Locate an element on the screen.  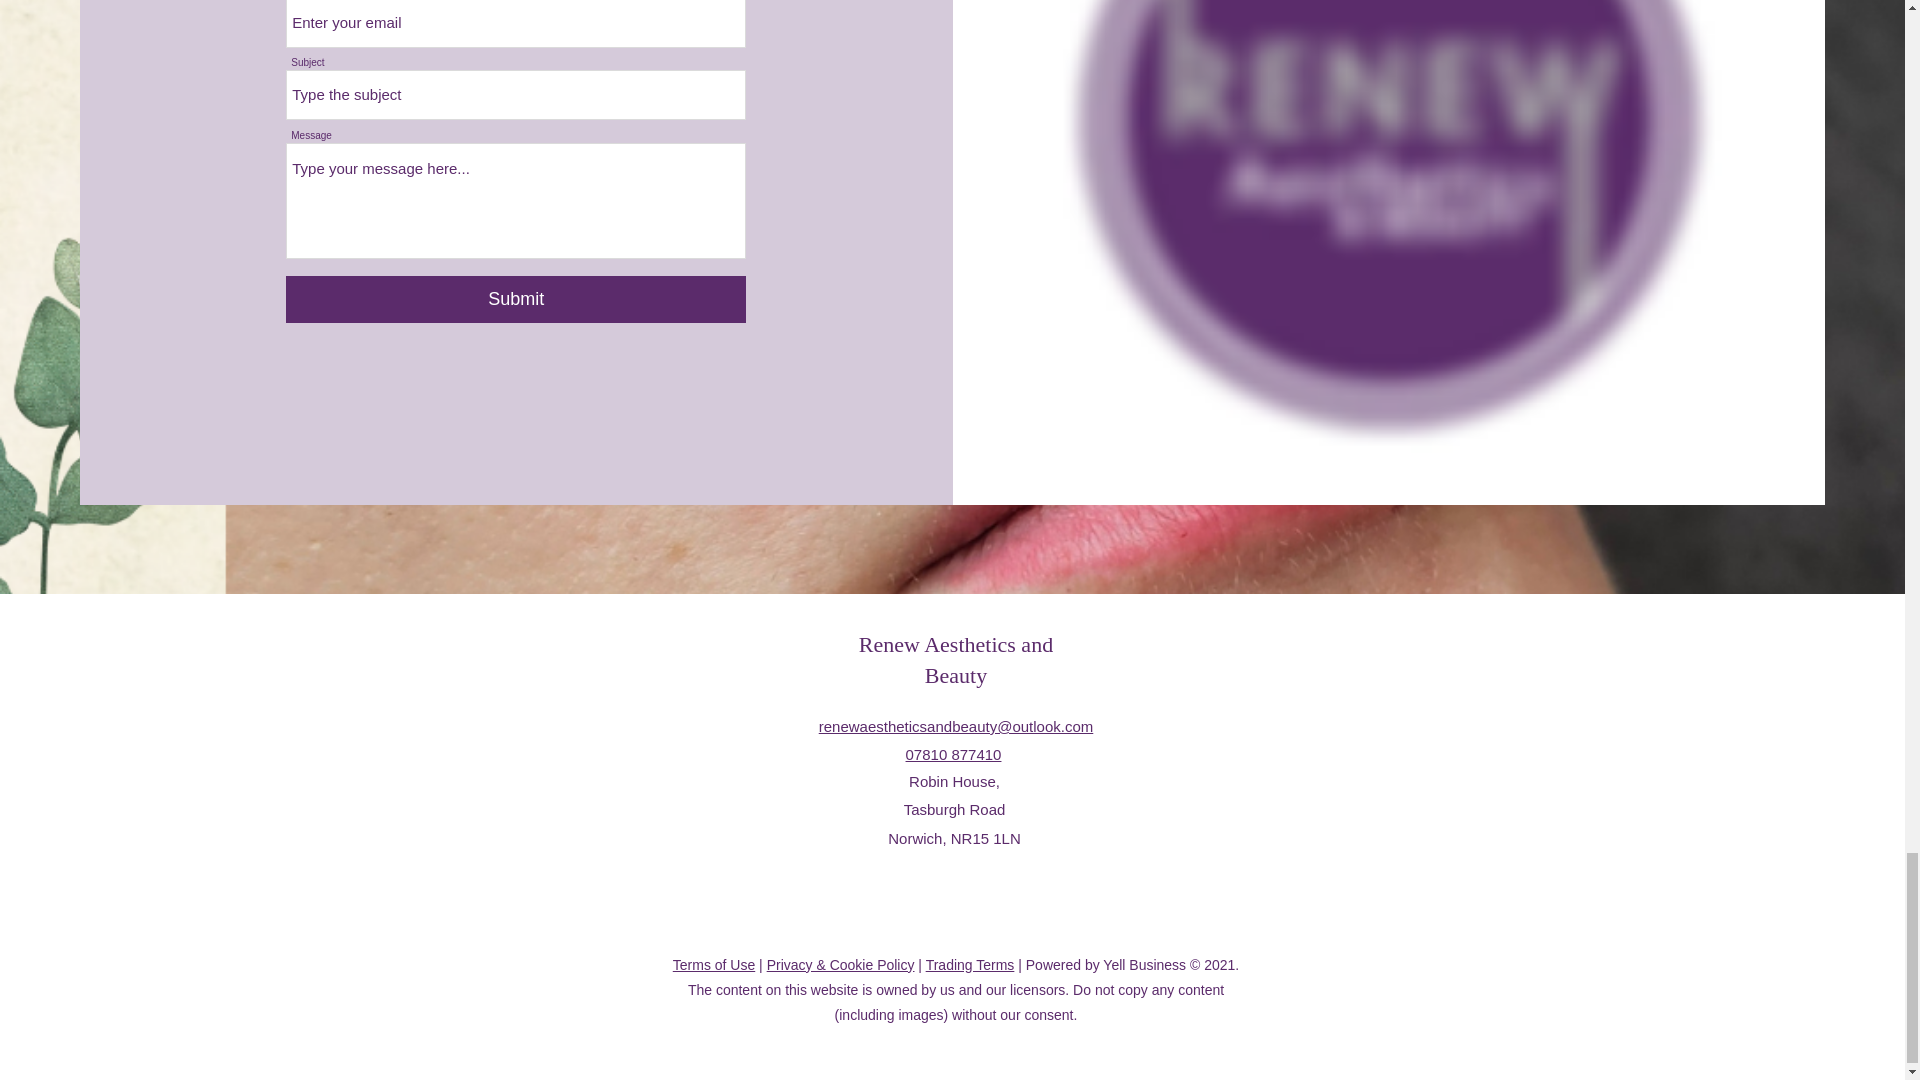
07810 877410 is located at coordinates (954, 754).